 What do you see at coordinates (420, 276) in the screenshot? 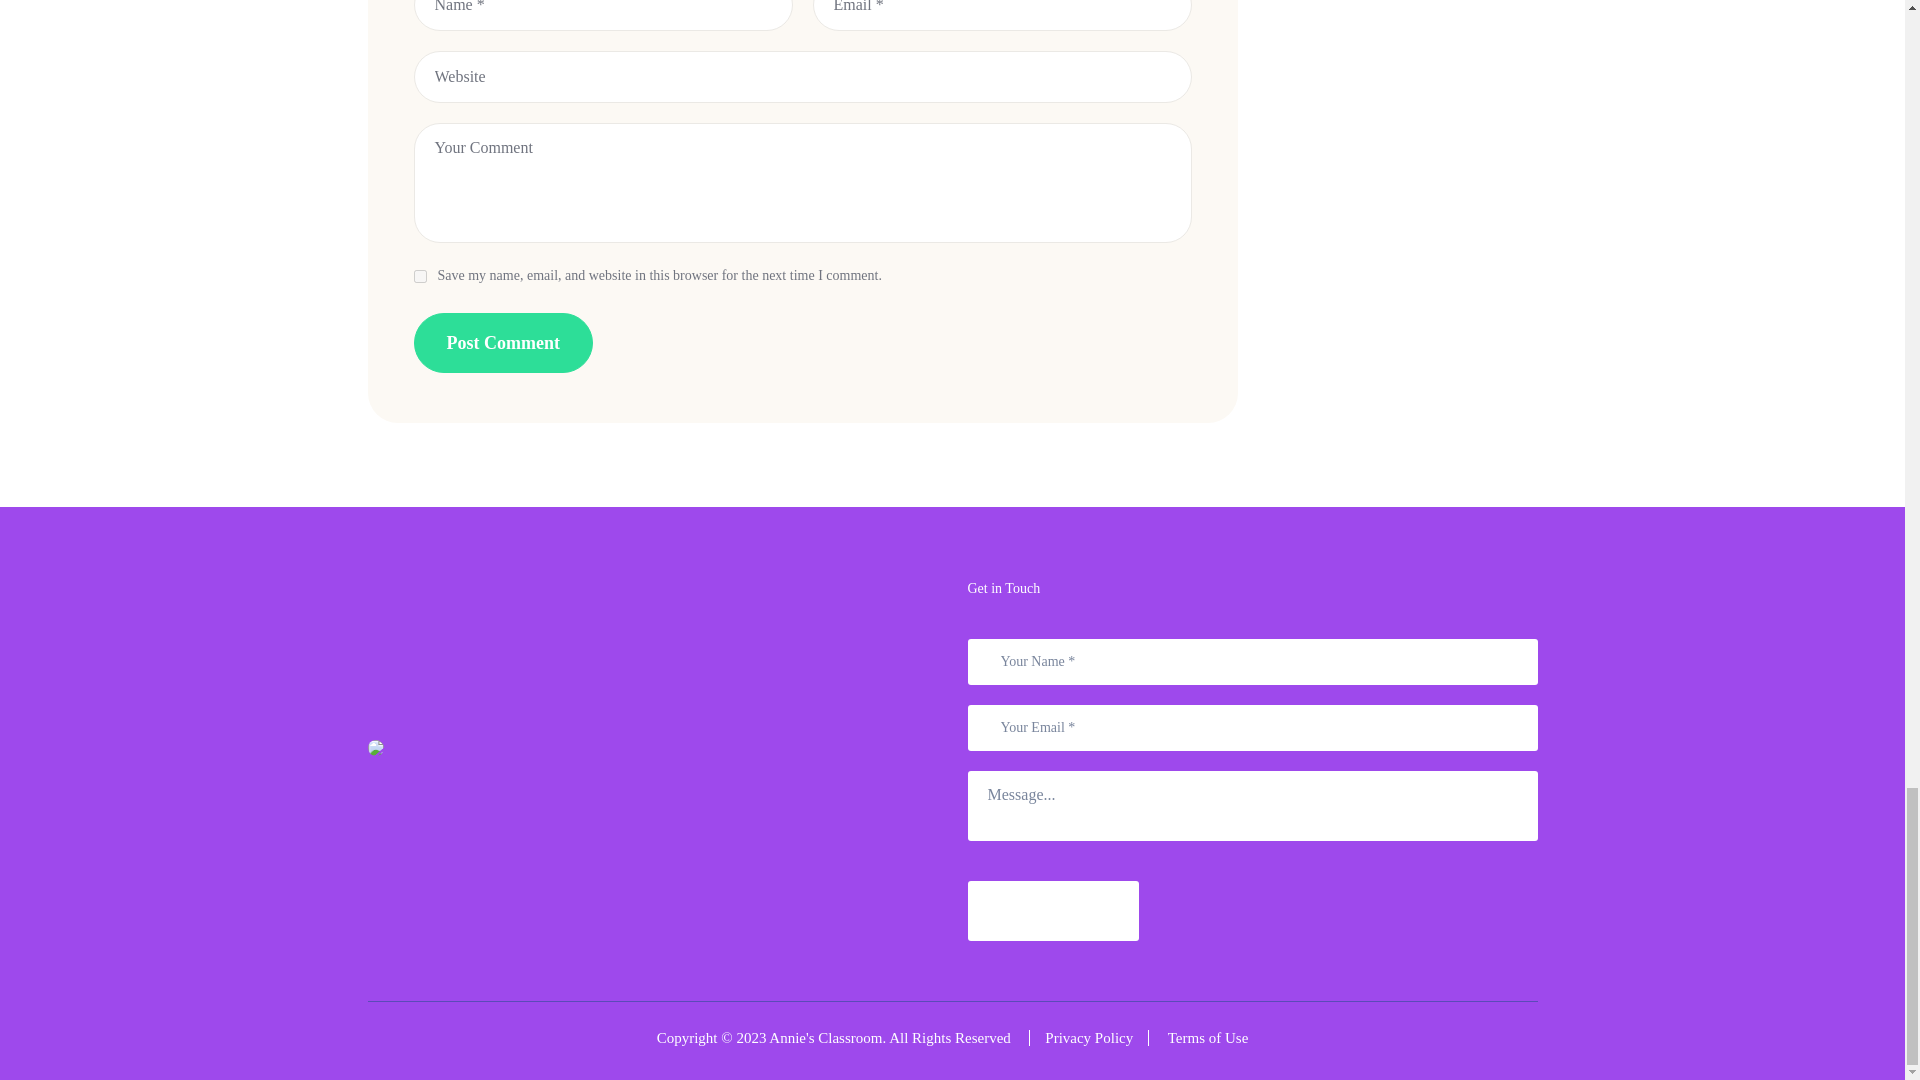
I see `yes` at bounding box center [420, 276].